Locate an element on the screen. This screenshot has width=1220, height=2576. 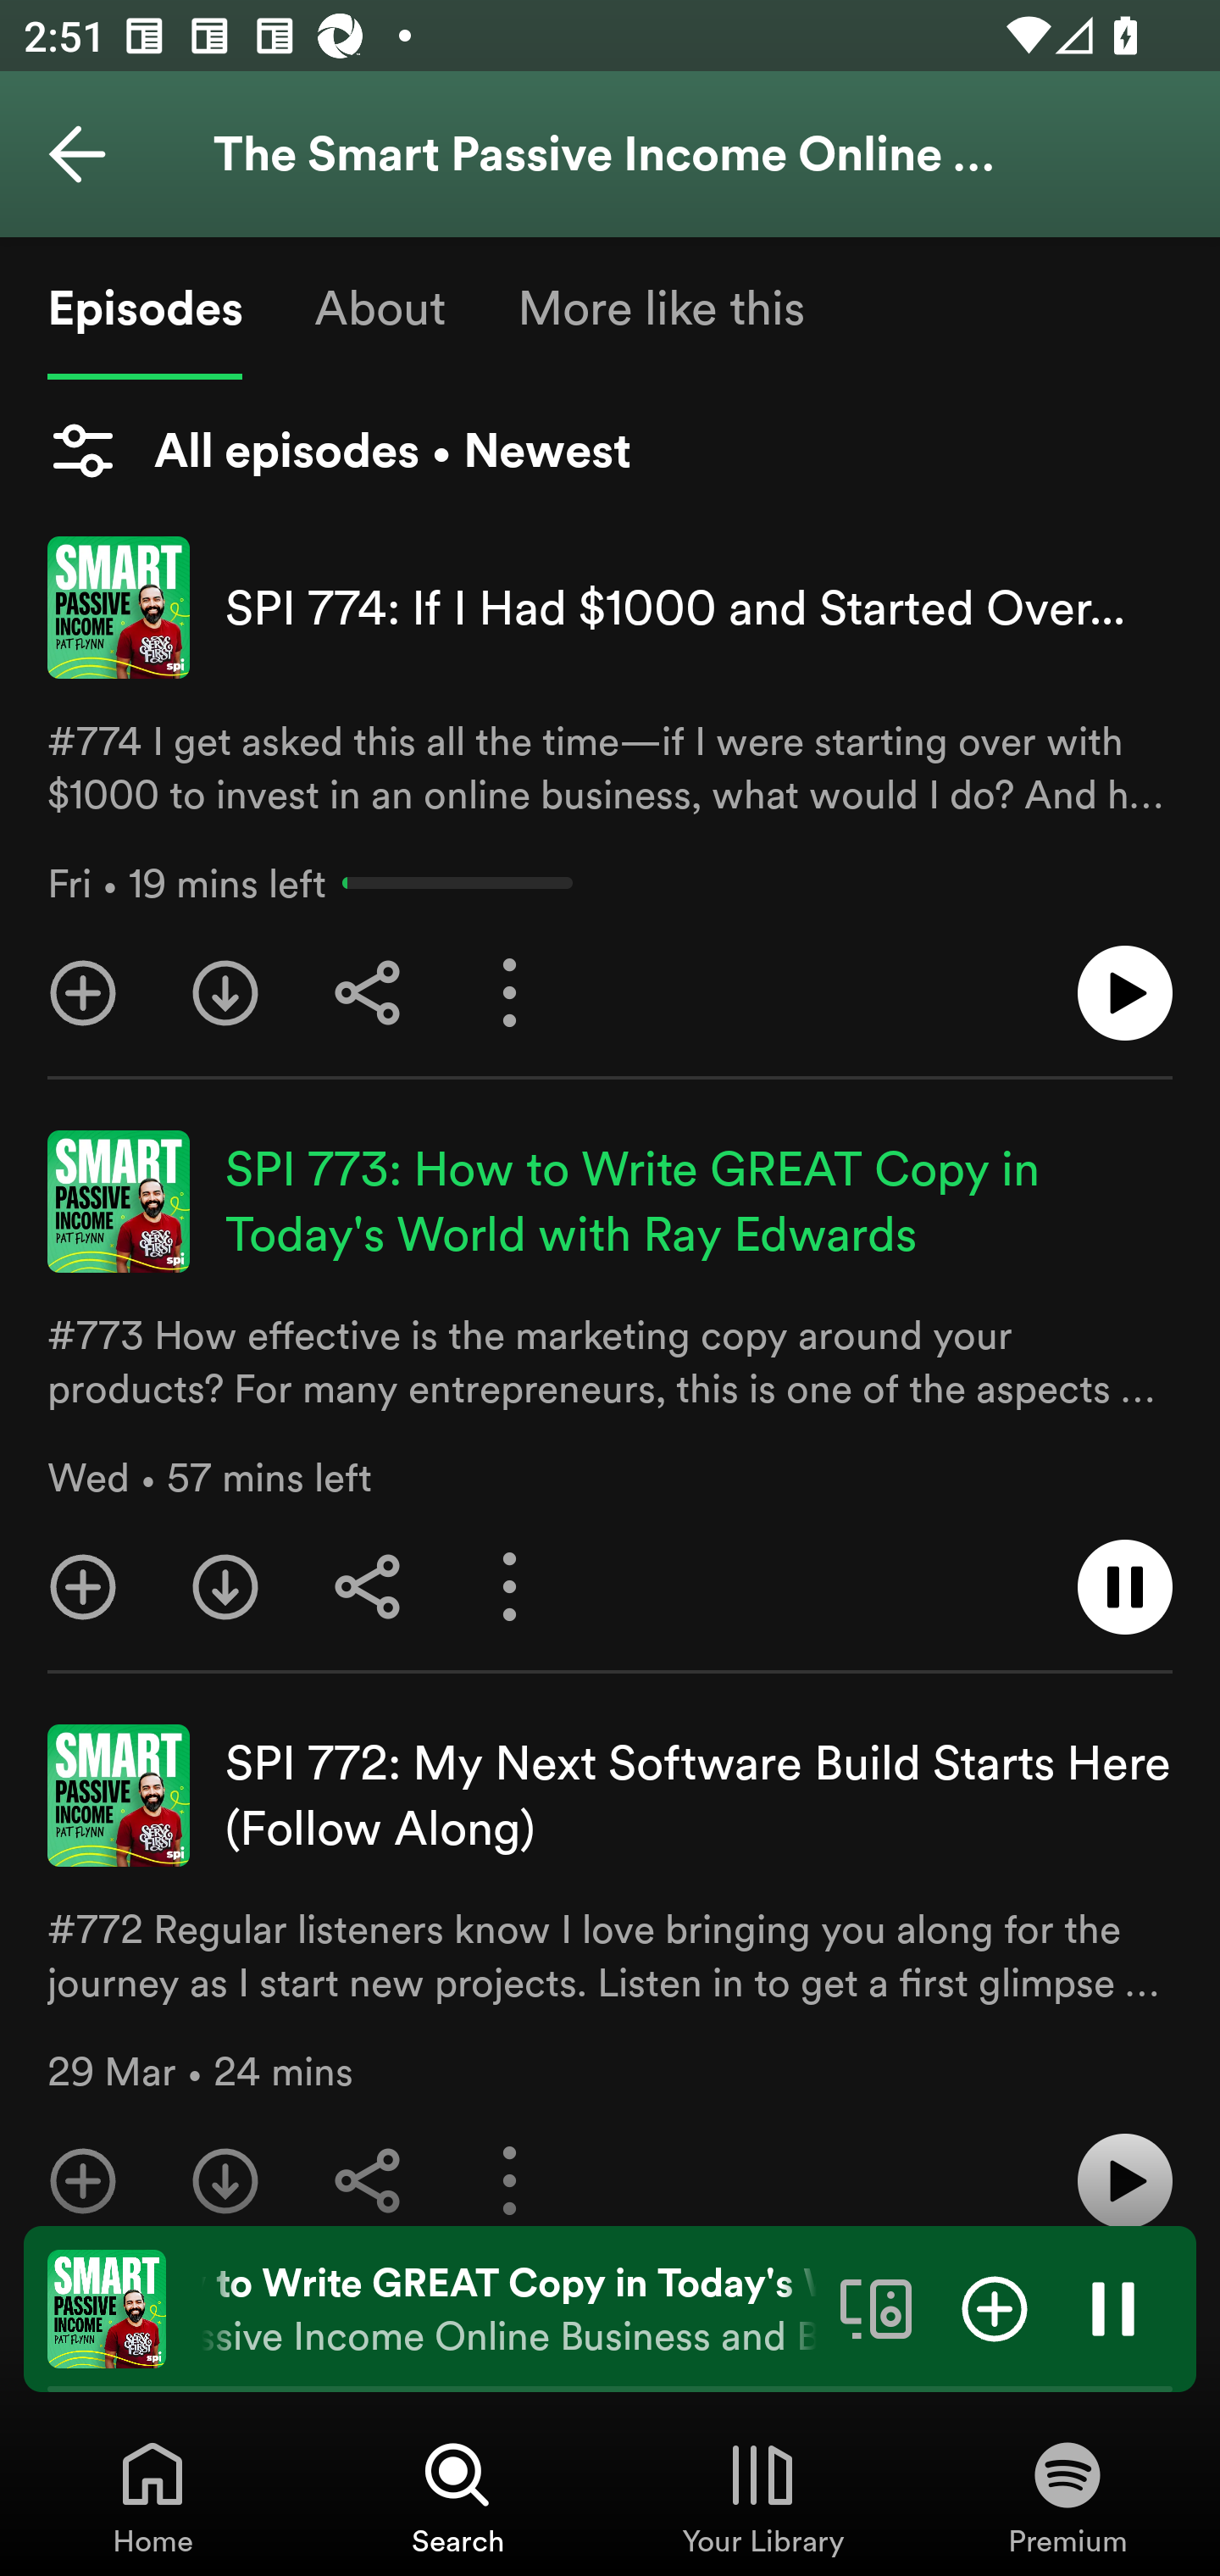
Your Library, Tab 3 of 4 Your Library Your Library is located at coordinates (762, 2496).